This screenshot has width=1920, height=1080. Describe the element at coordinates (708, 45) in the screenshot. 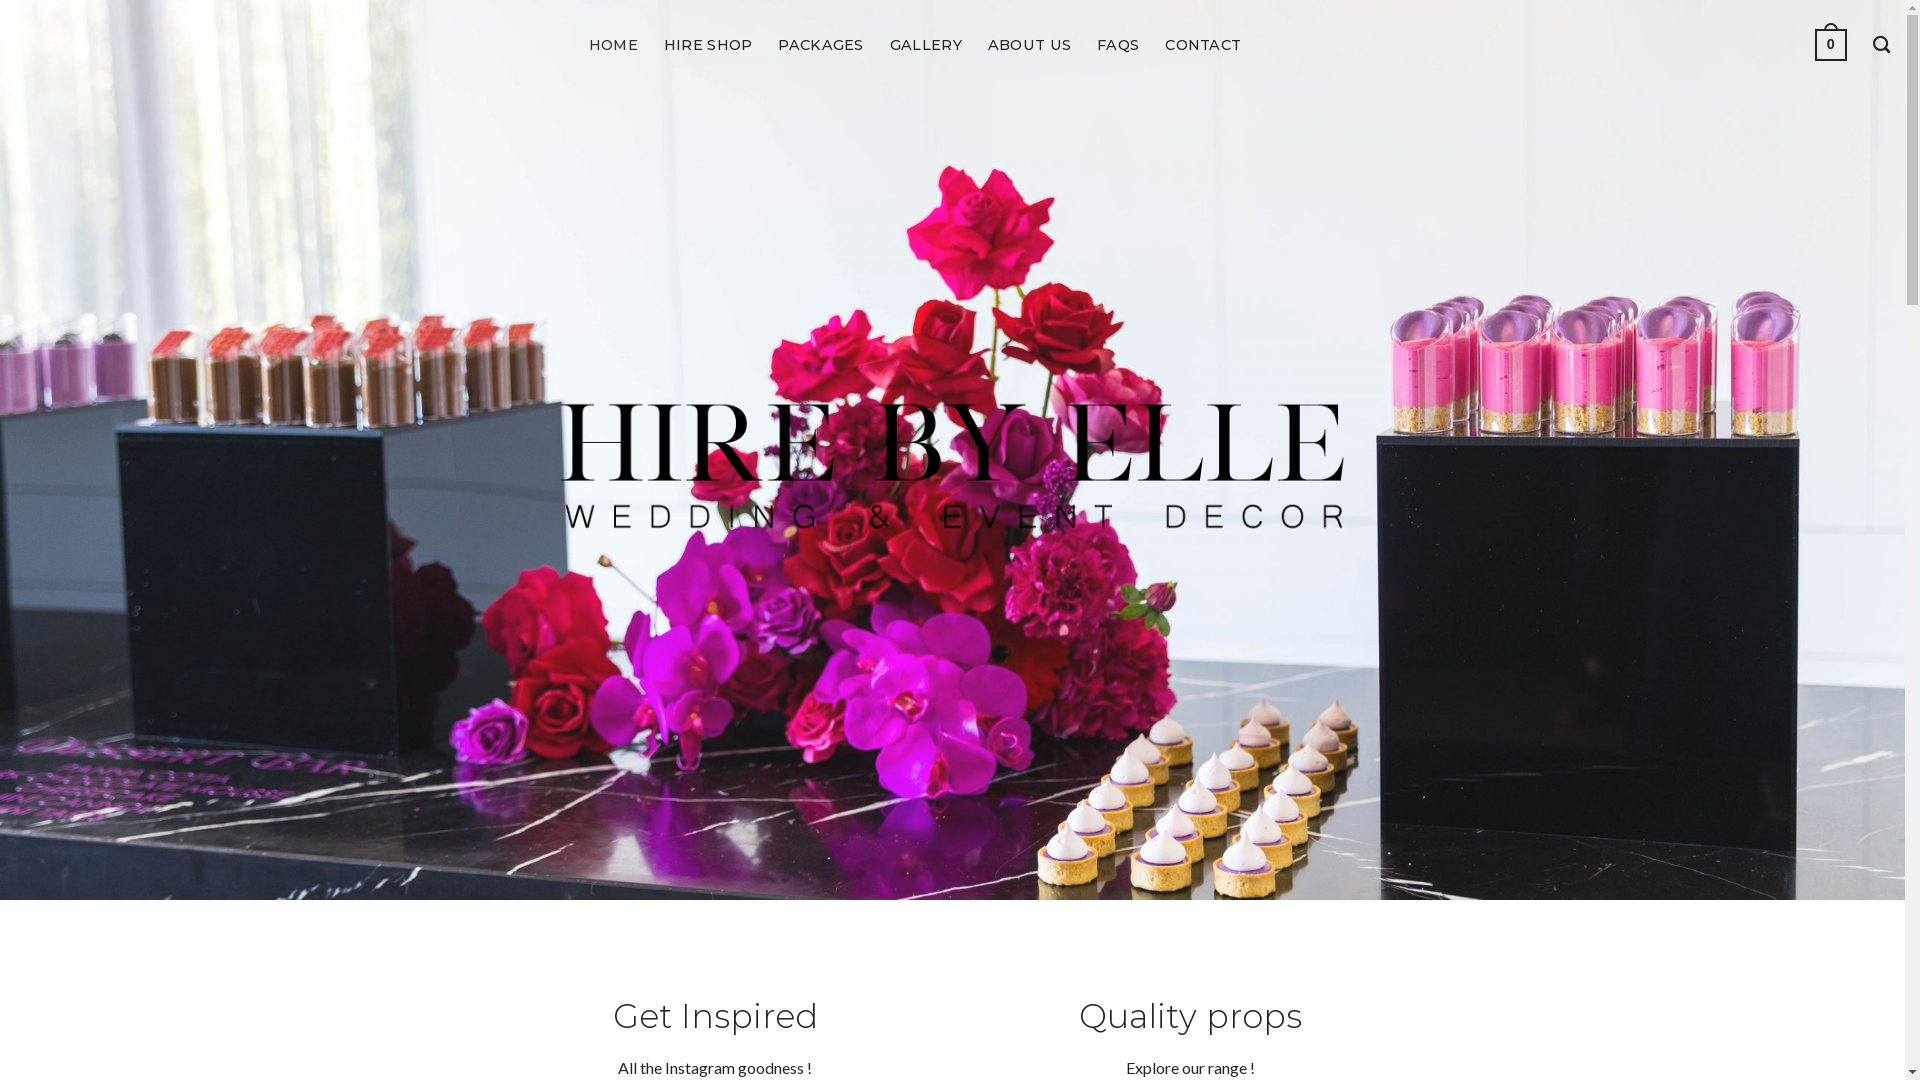

I see `HIRE SHOP` at that location.